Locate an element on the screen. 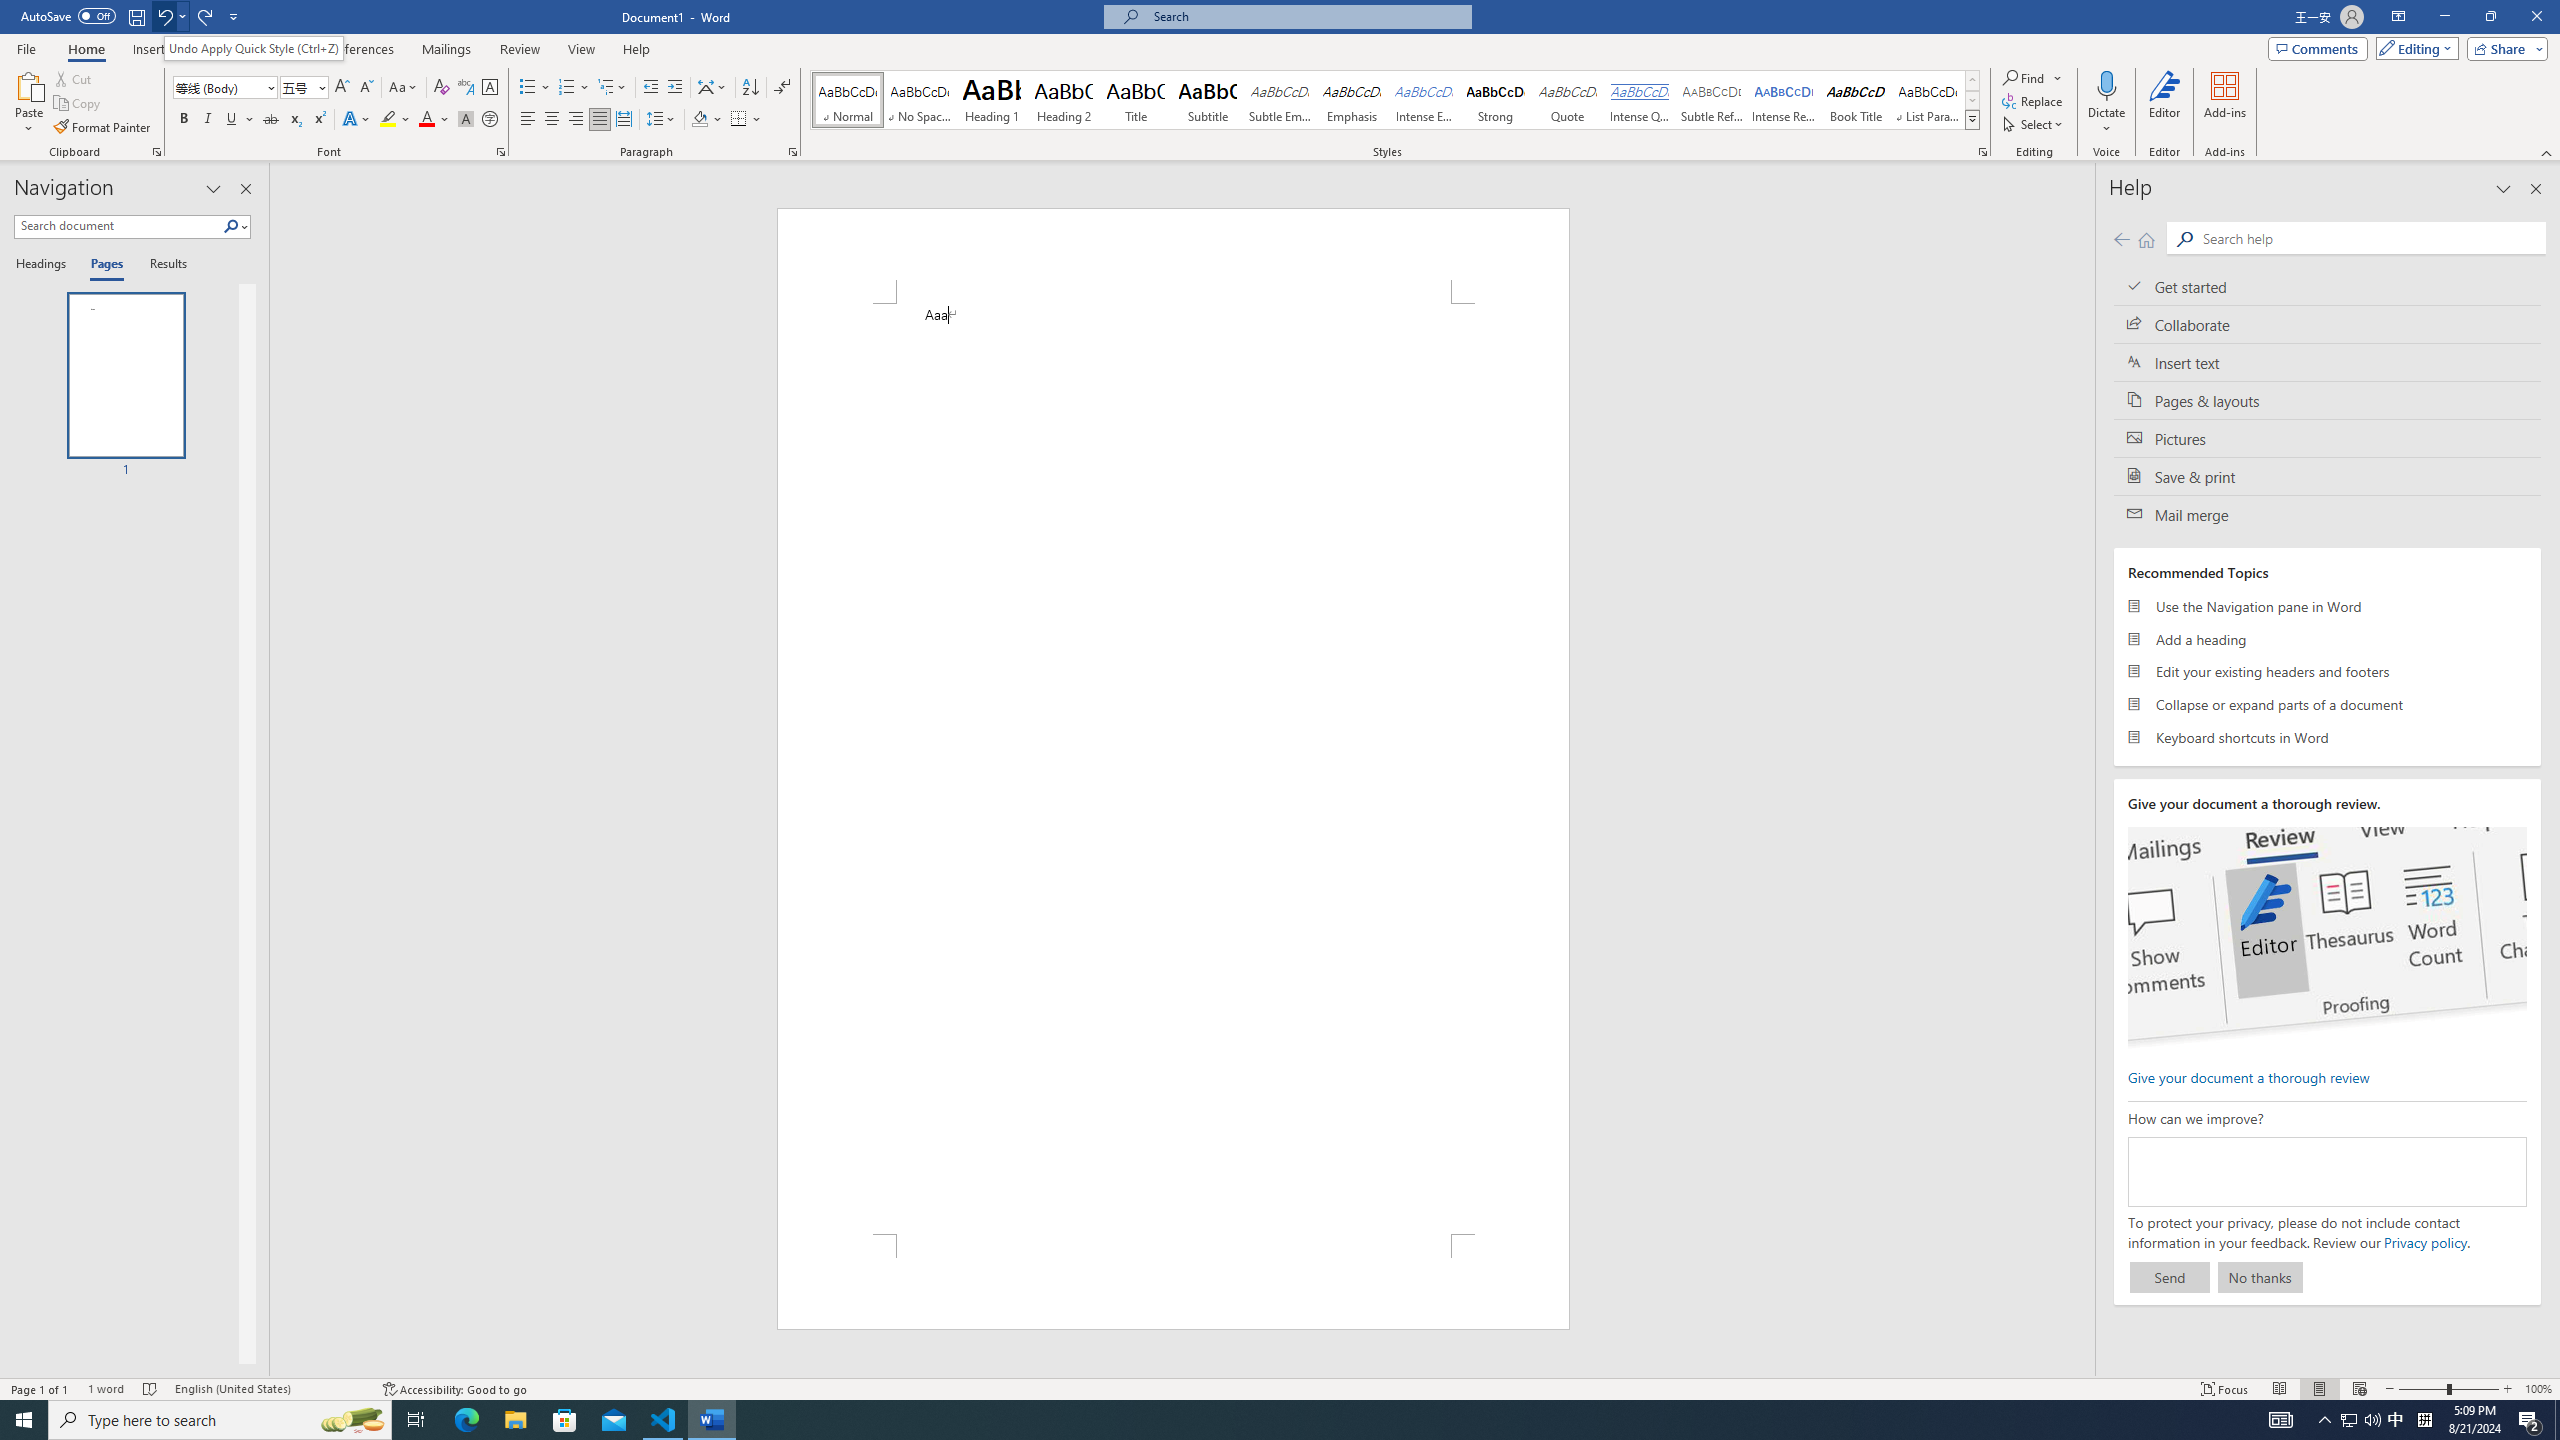 The image size is (2560, 1440). Copy is located at coordinates (79, 104).